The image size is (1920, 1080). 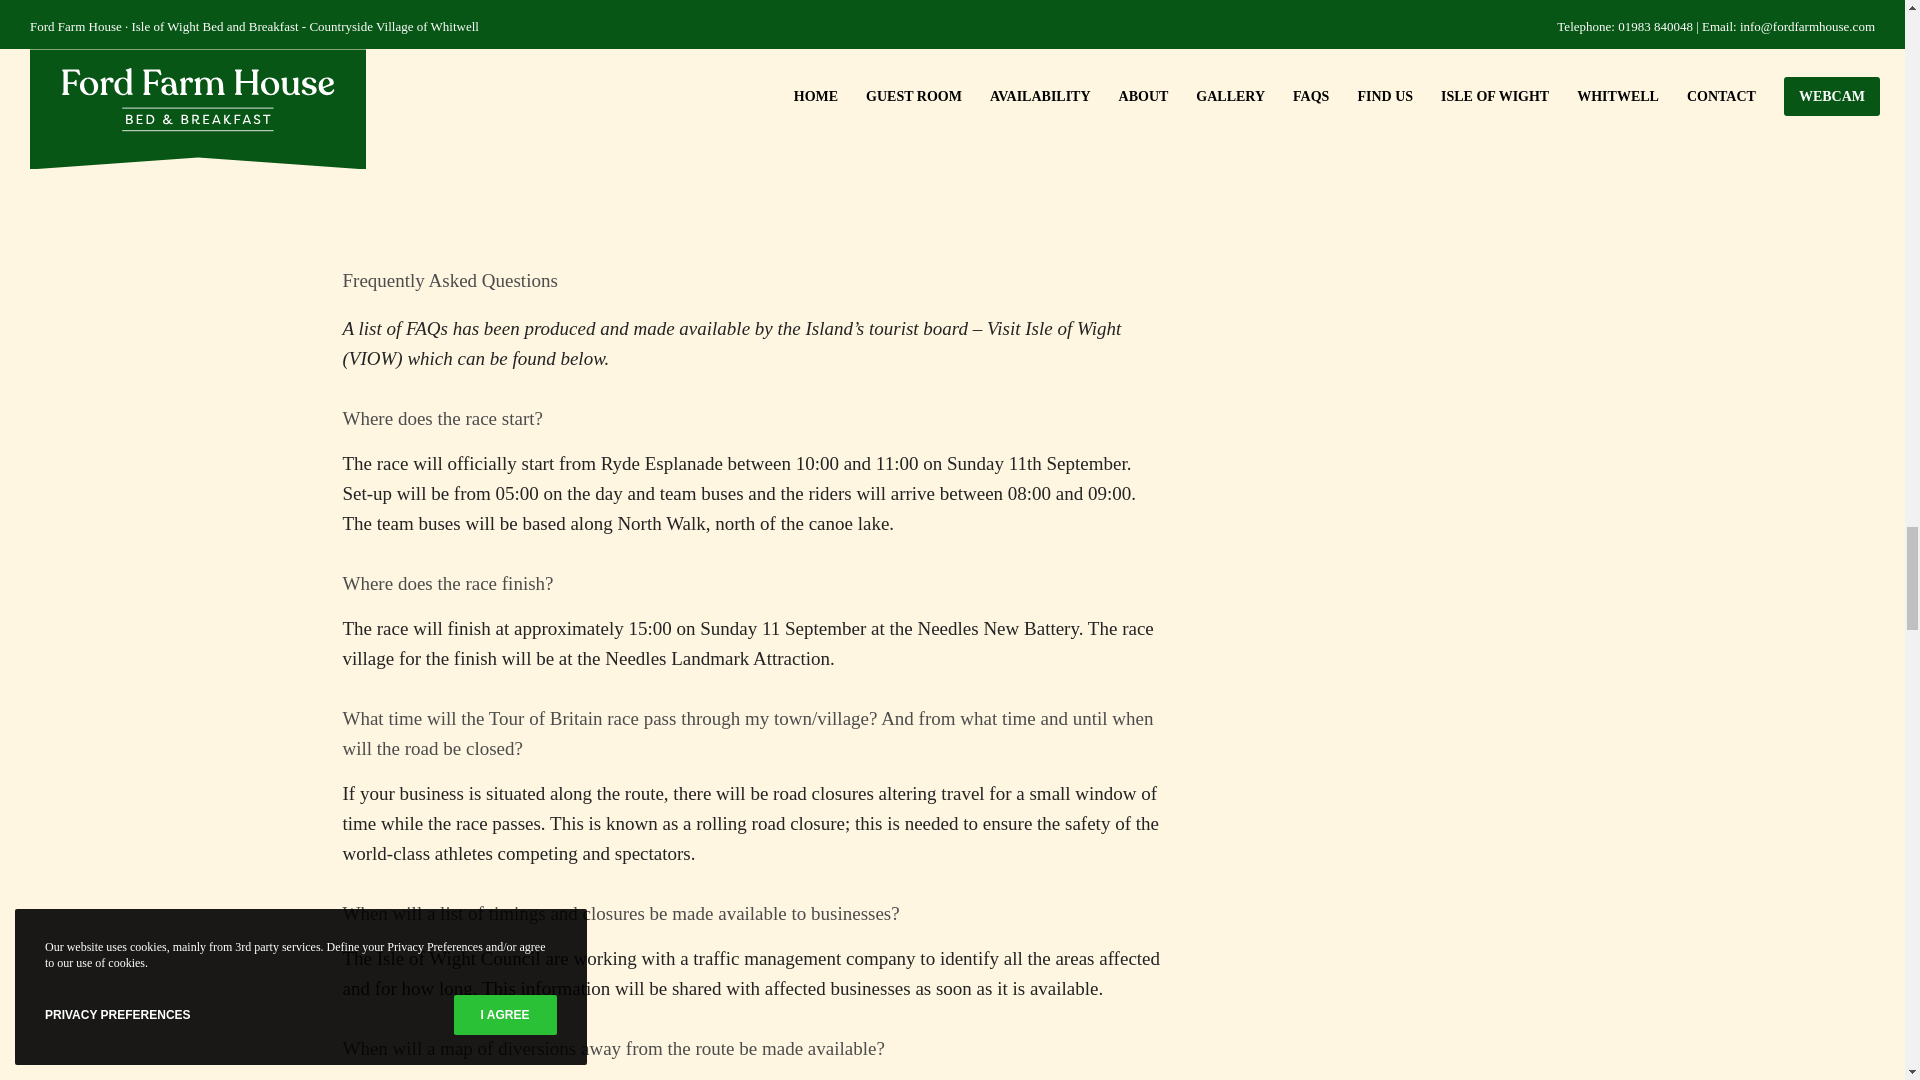 What do you see at coordinates (753, 104) in the screenshot?
I see `A Guide to the Tour of Britain` at bounding box center [753, 104].